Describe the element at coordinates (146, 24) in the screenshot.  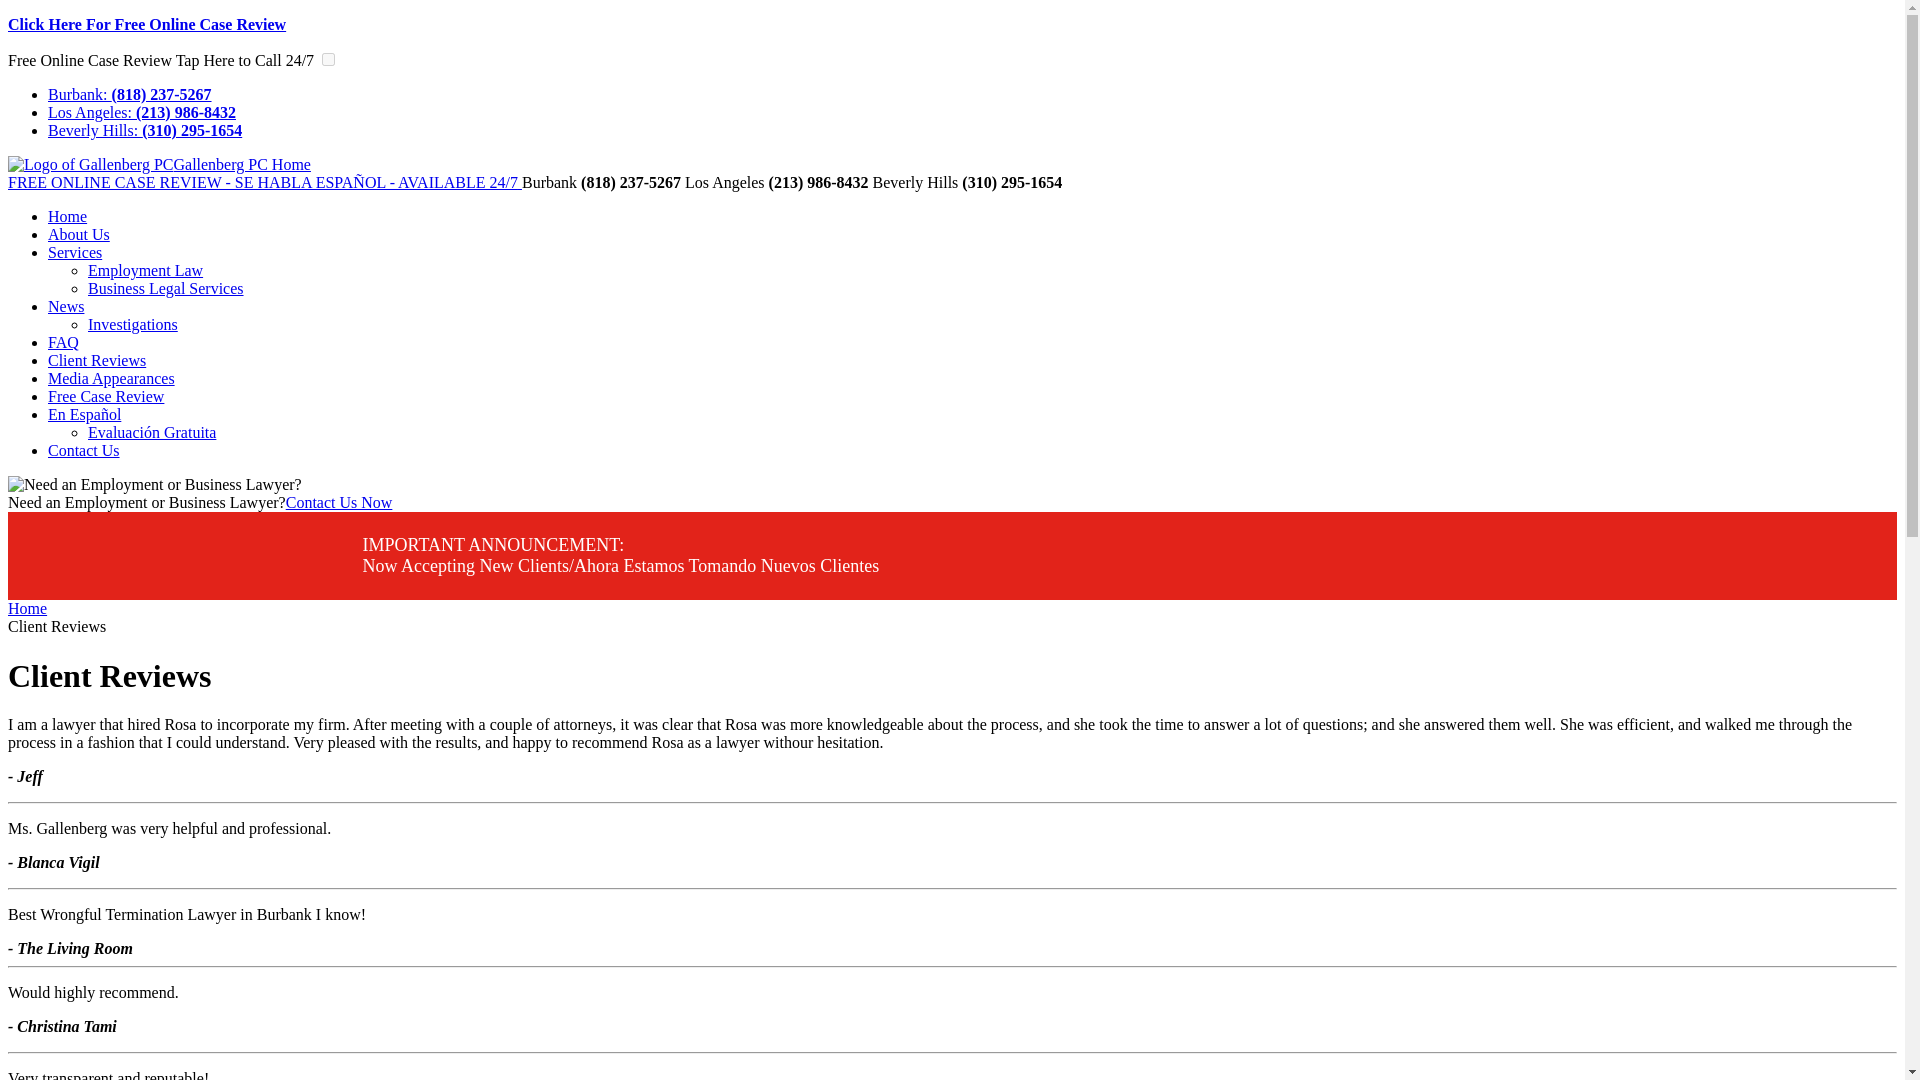
I see `Click Here For Free Online Case Review` at that location.